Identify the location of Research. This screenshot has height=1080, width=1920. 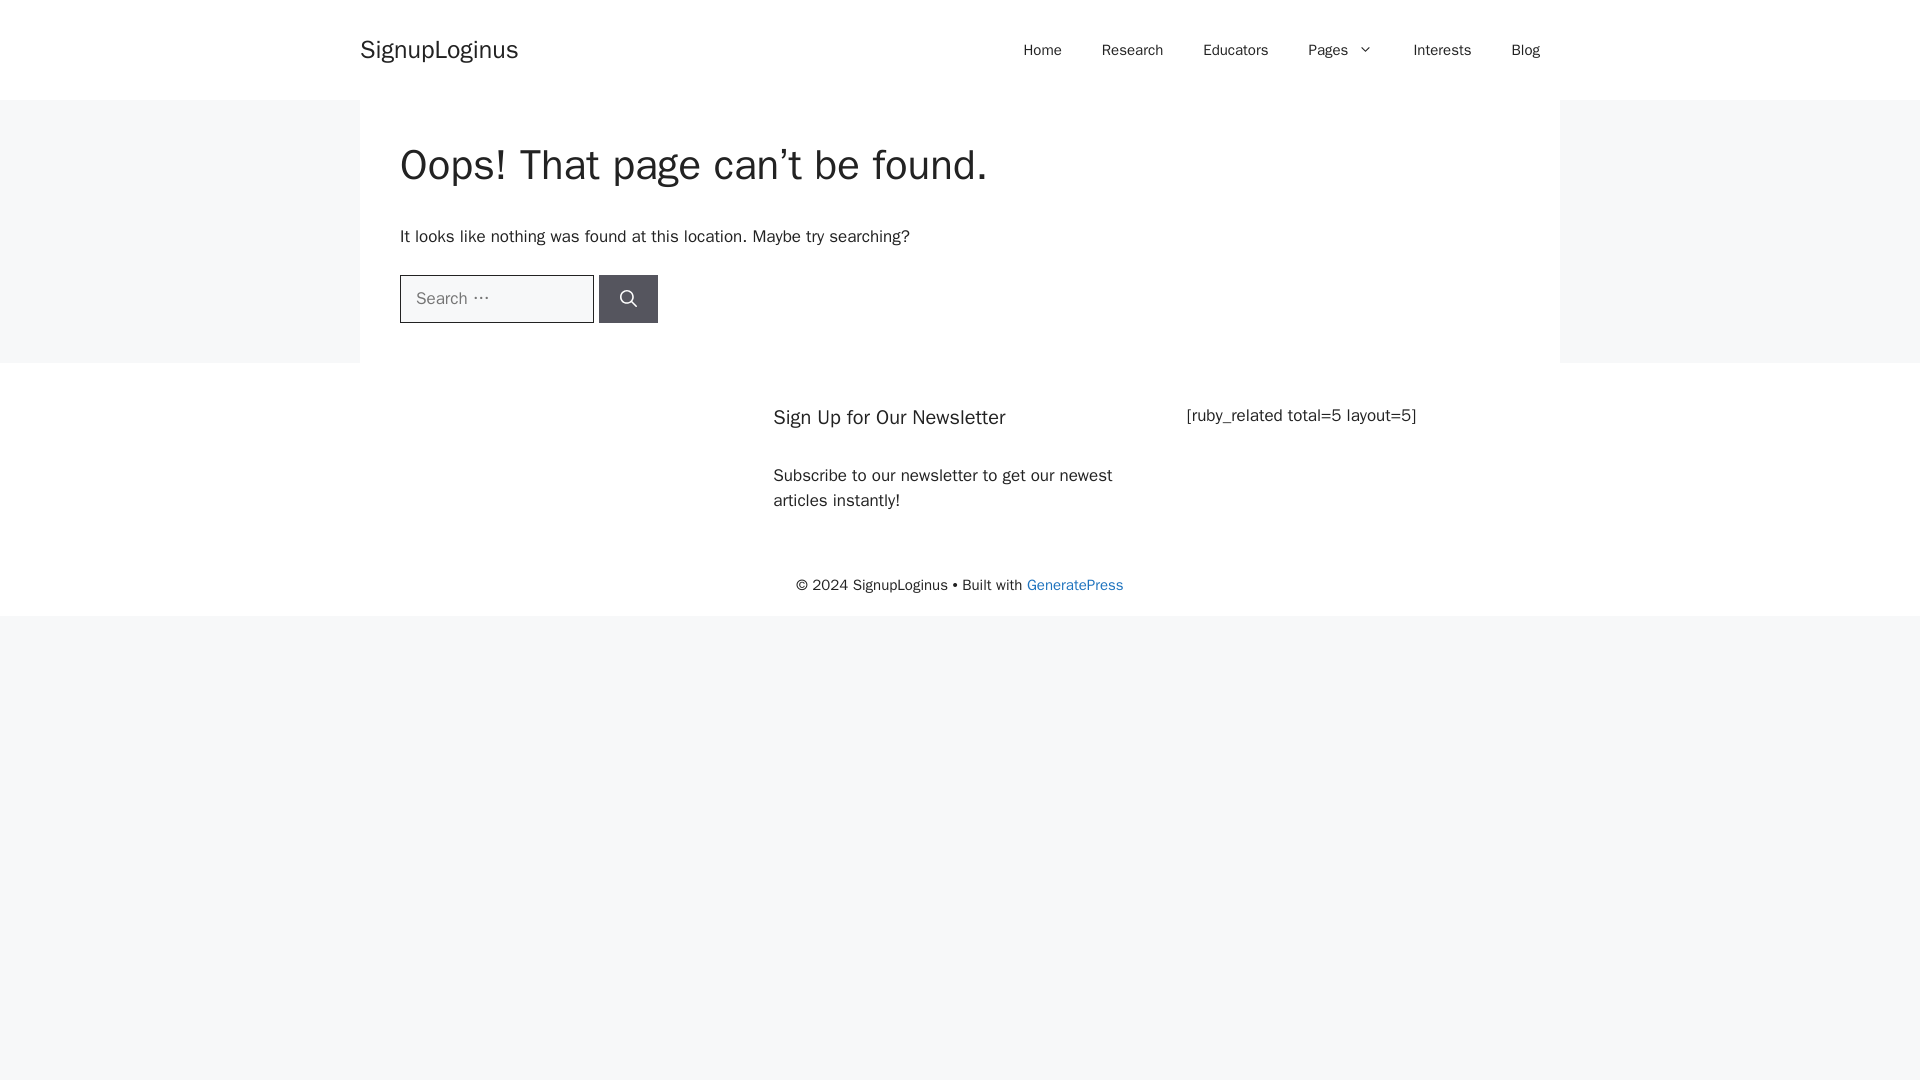
(1132, 50).